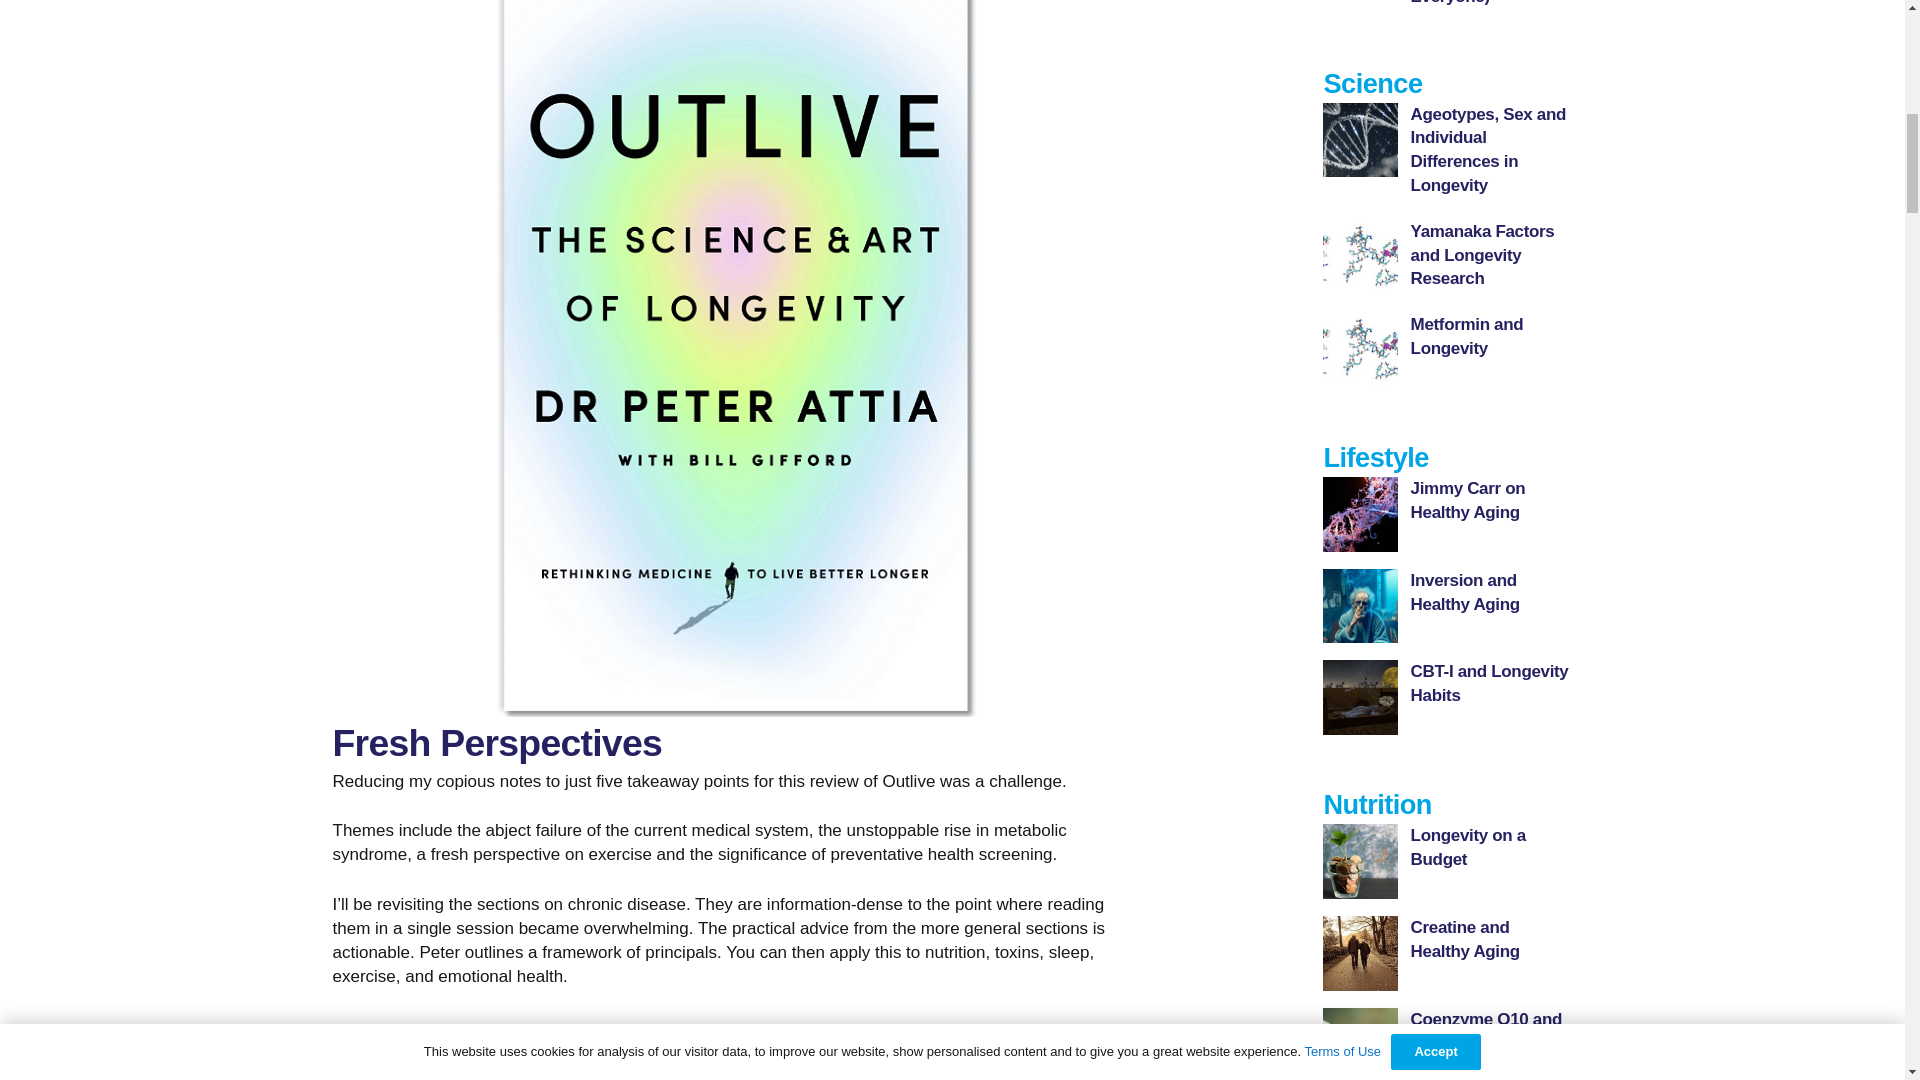 The image size is (1920, 1080). Describe the element at coordinates (1488, 150) in the screenshot. I see `Ageotypes, Sex and Individual Differences in Longevity` at that location.